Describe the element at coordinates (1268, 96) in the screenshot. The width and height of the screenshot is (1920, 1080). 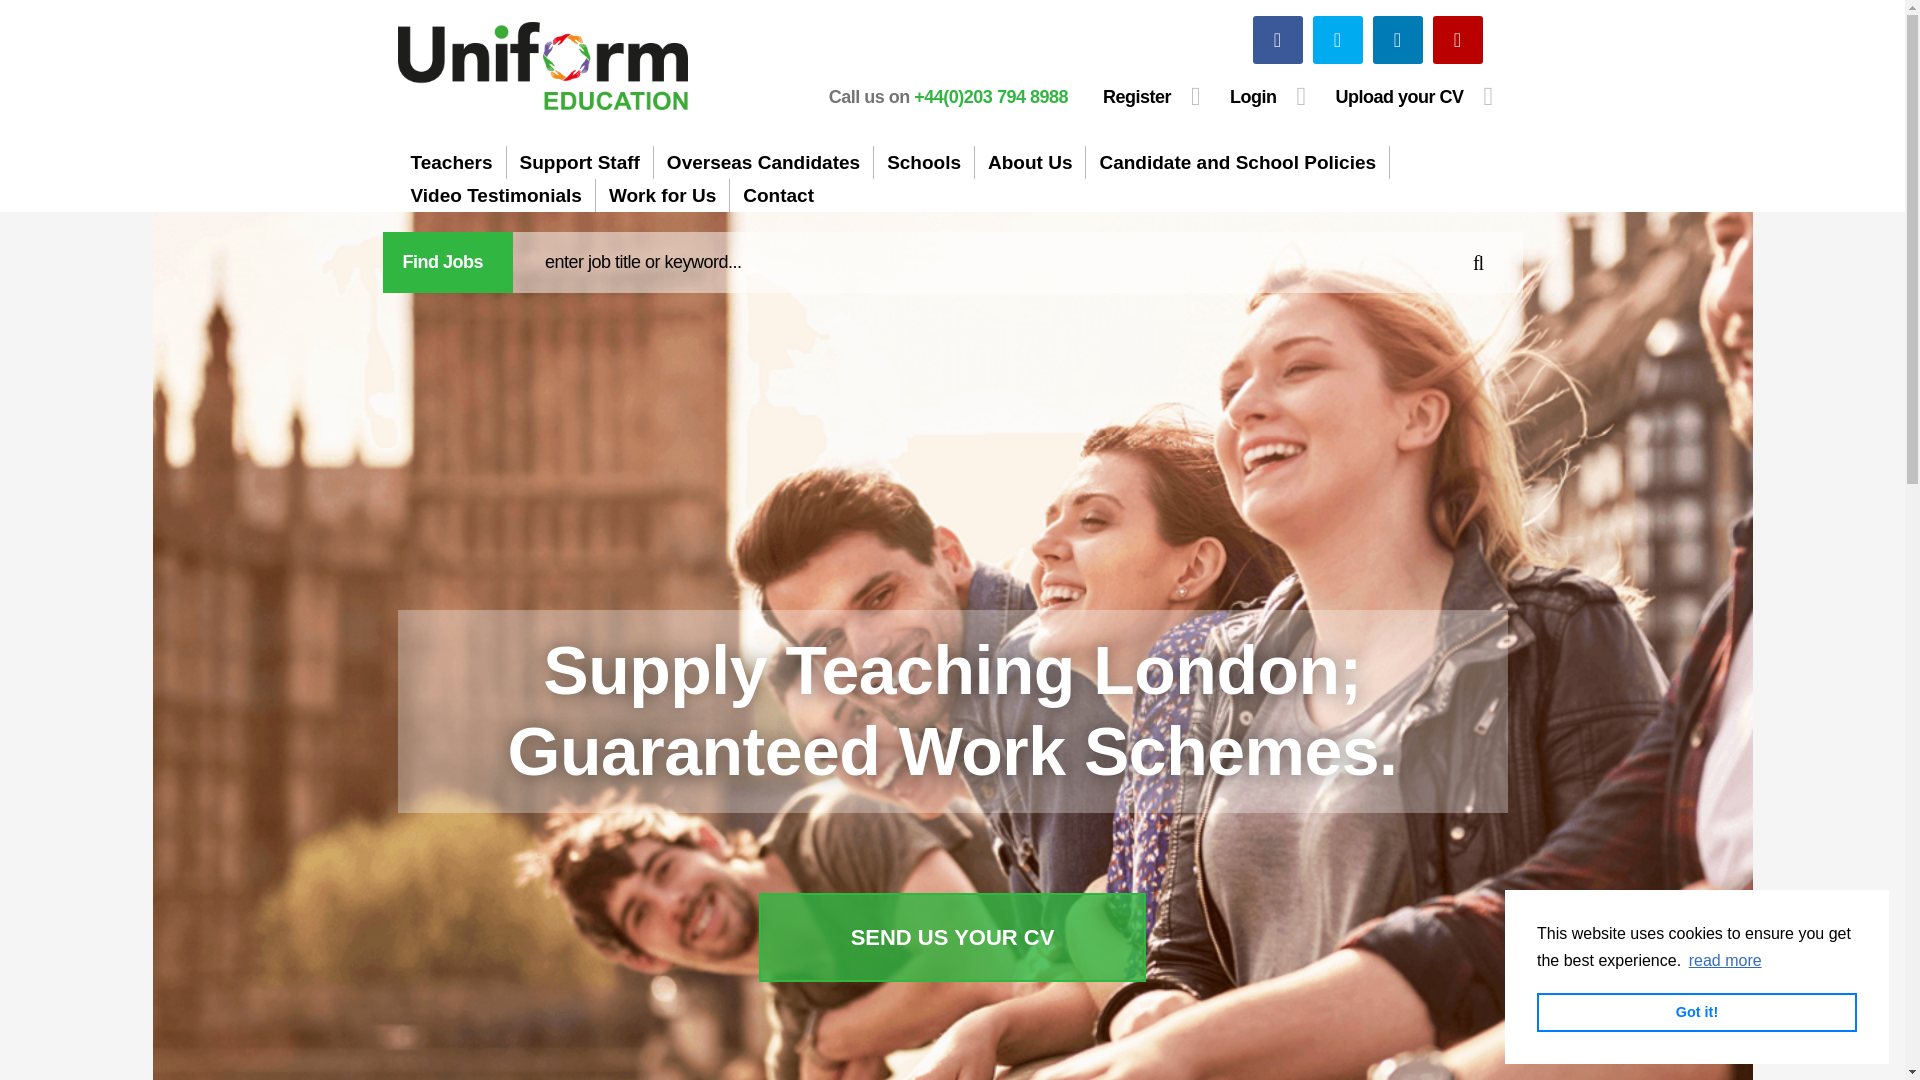
I see `Login` at that location.